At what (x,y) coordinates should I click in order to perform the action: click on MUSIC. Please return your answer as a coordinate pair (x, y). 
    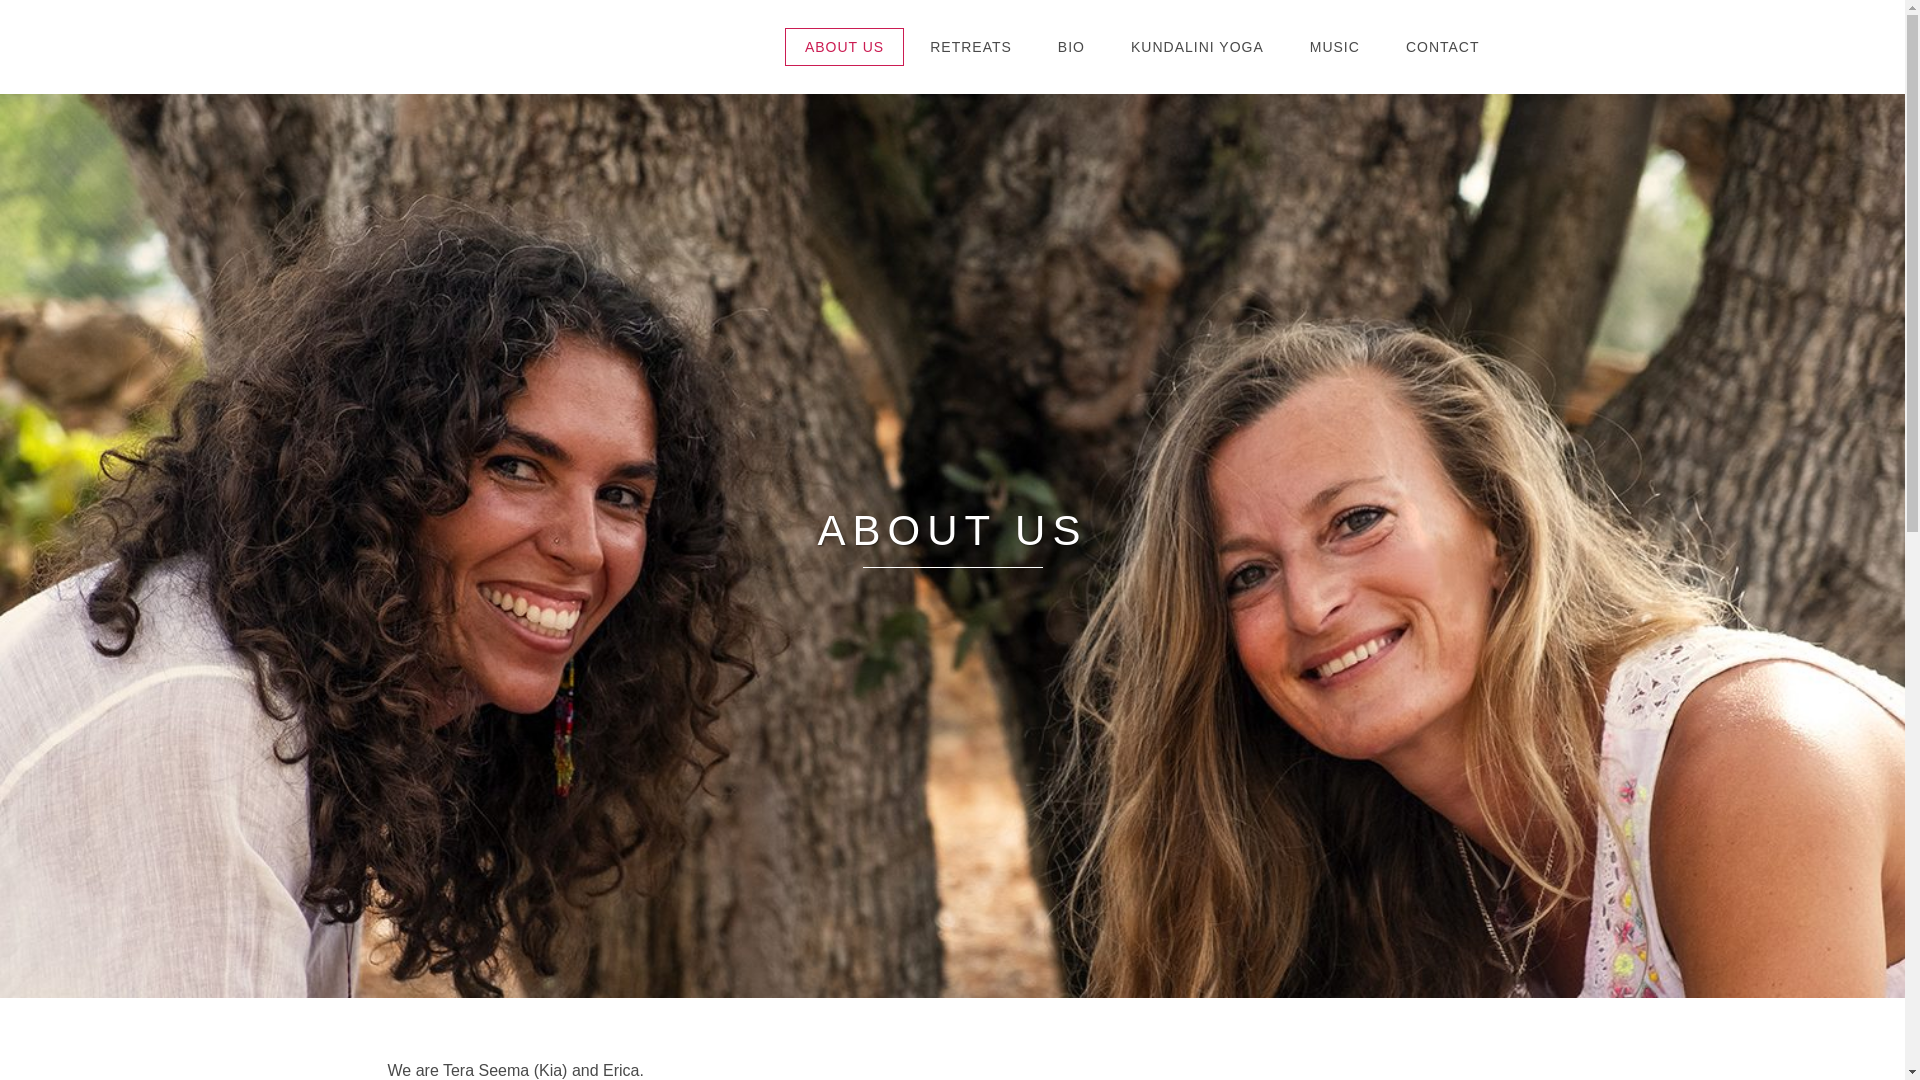
    Looking at the image, I should click on (1335, 46).